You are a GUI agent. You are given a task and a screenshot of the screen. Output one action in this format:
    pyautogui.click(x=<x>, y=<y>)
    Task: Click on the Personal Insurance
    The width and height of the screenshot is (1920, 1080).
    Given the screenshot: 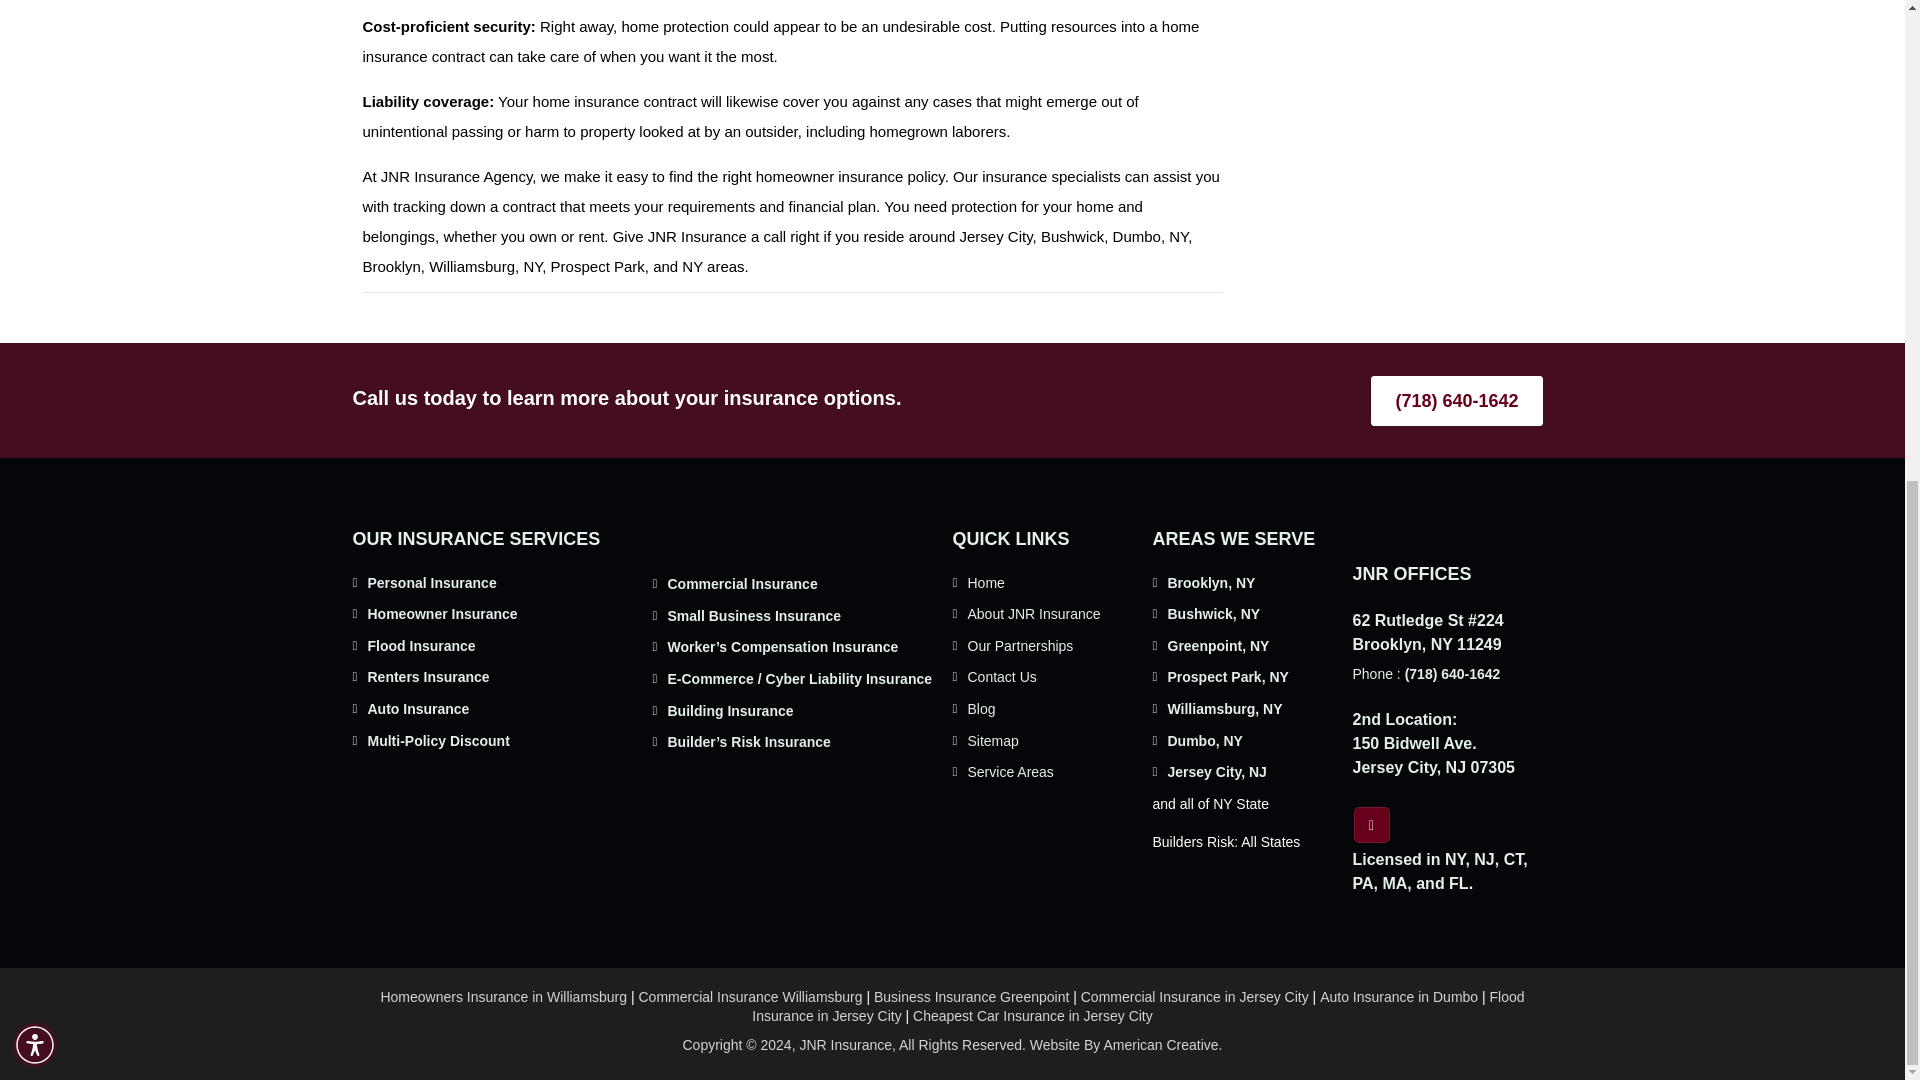 What is the action you would take?
    pyautogui.click(x=432, y=582)
    